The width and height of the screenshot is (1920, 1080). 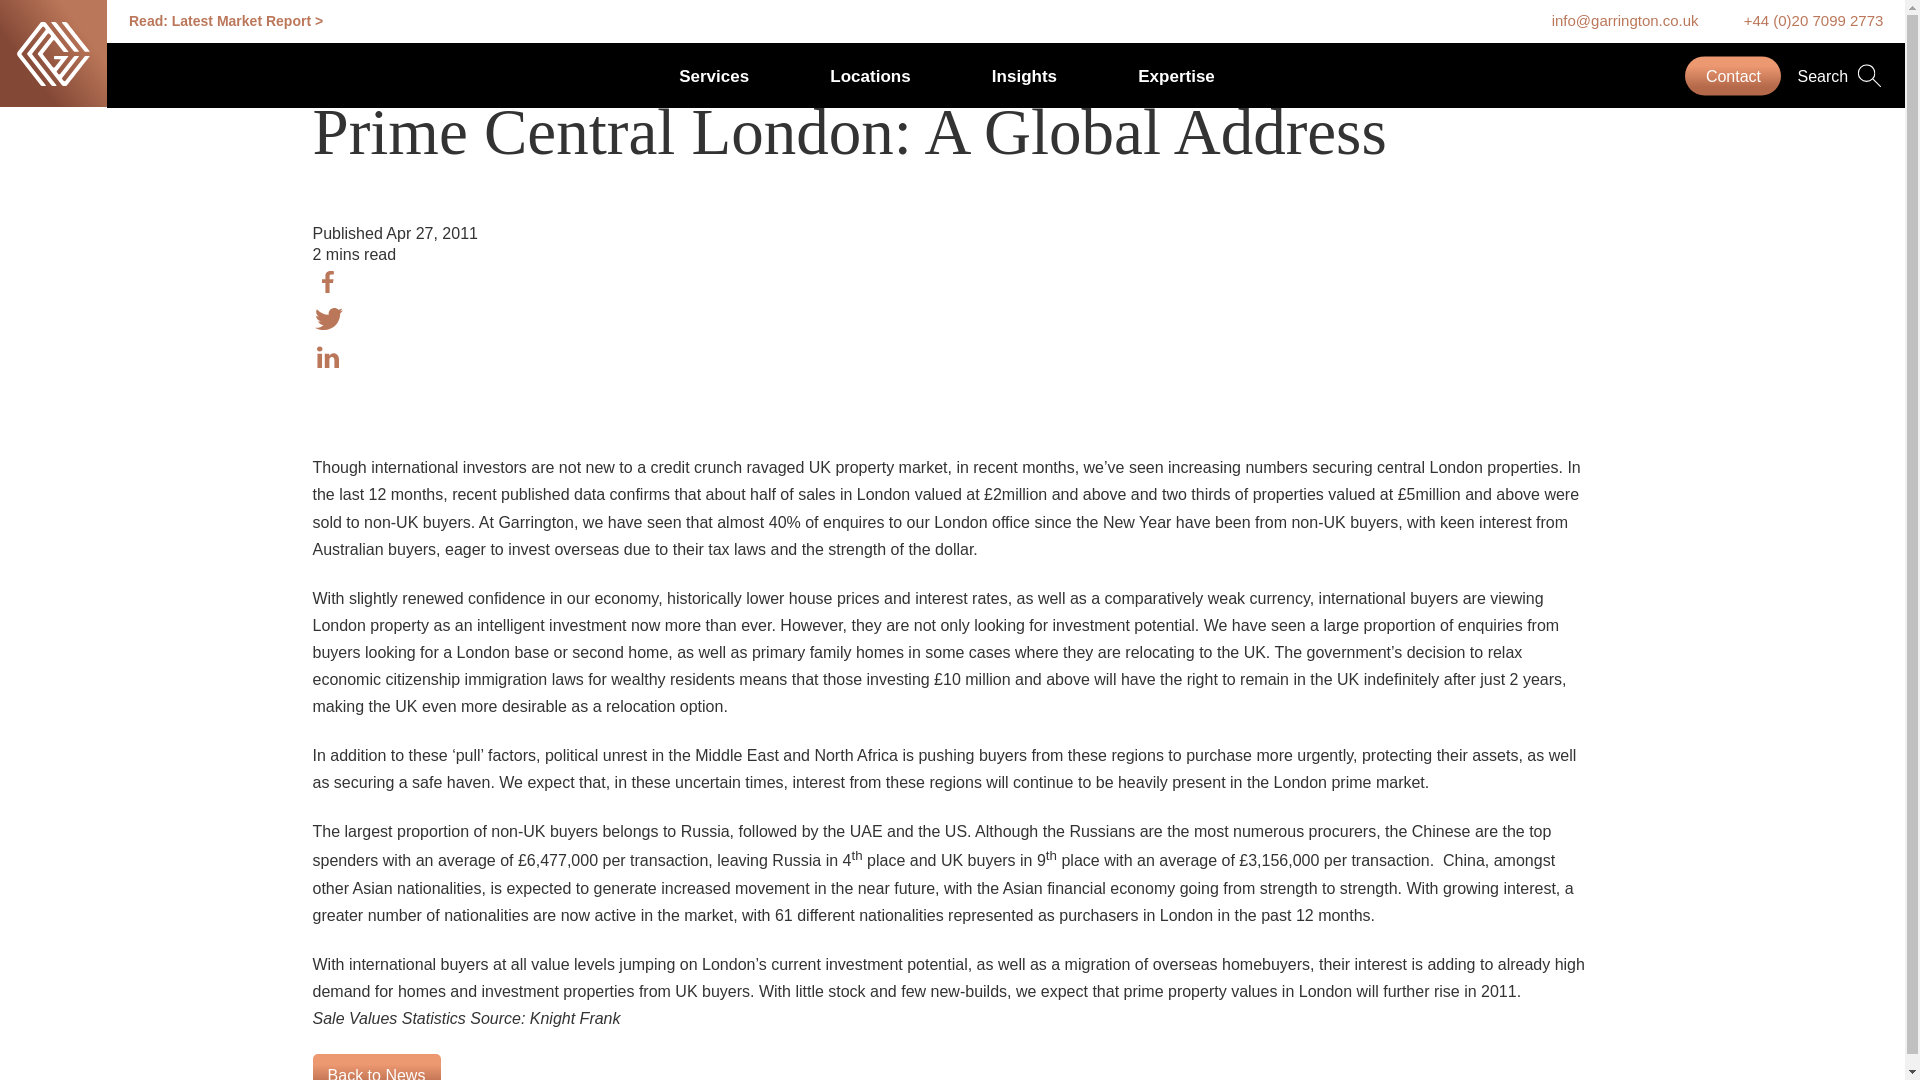 What do you see at coordinates (327, 432) in the screenshot?
I see `Share post via Email` at bounding box center [327, 432].